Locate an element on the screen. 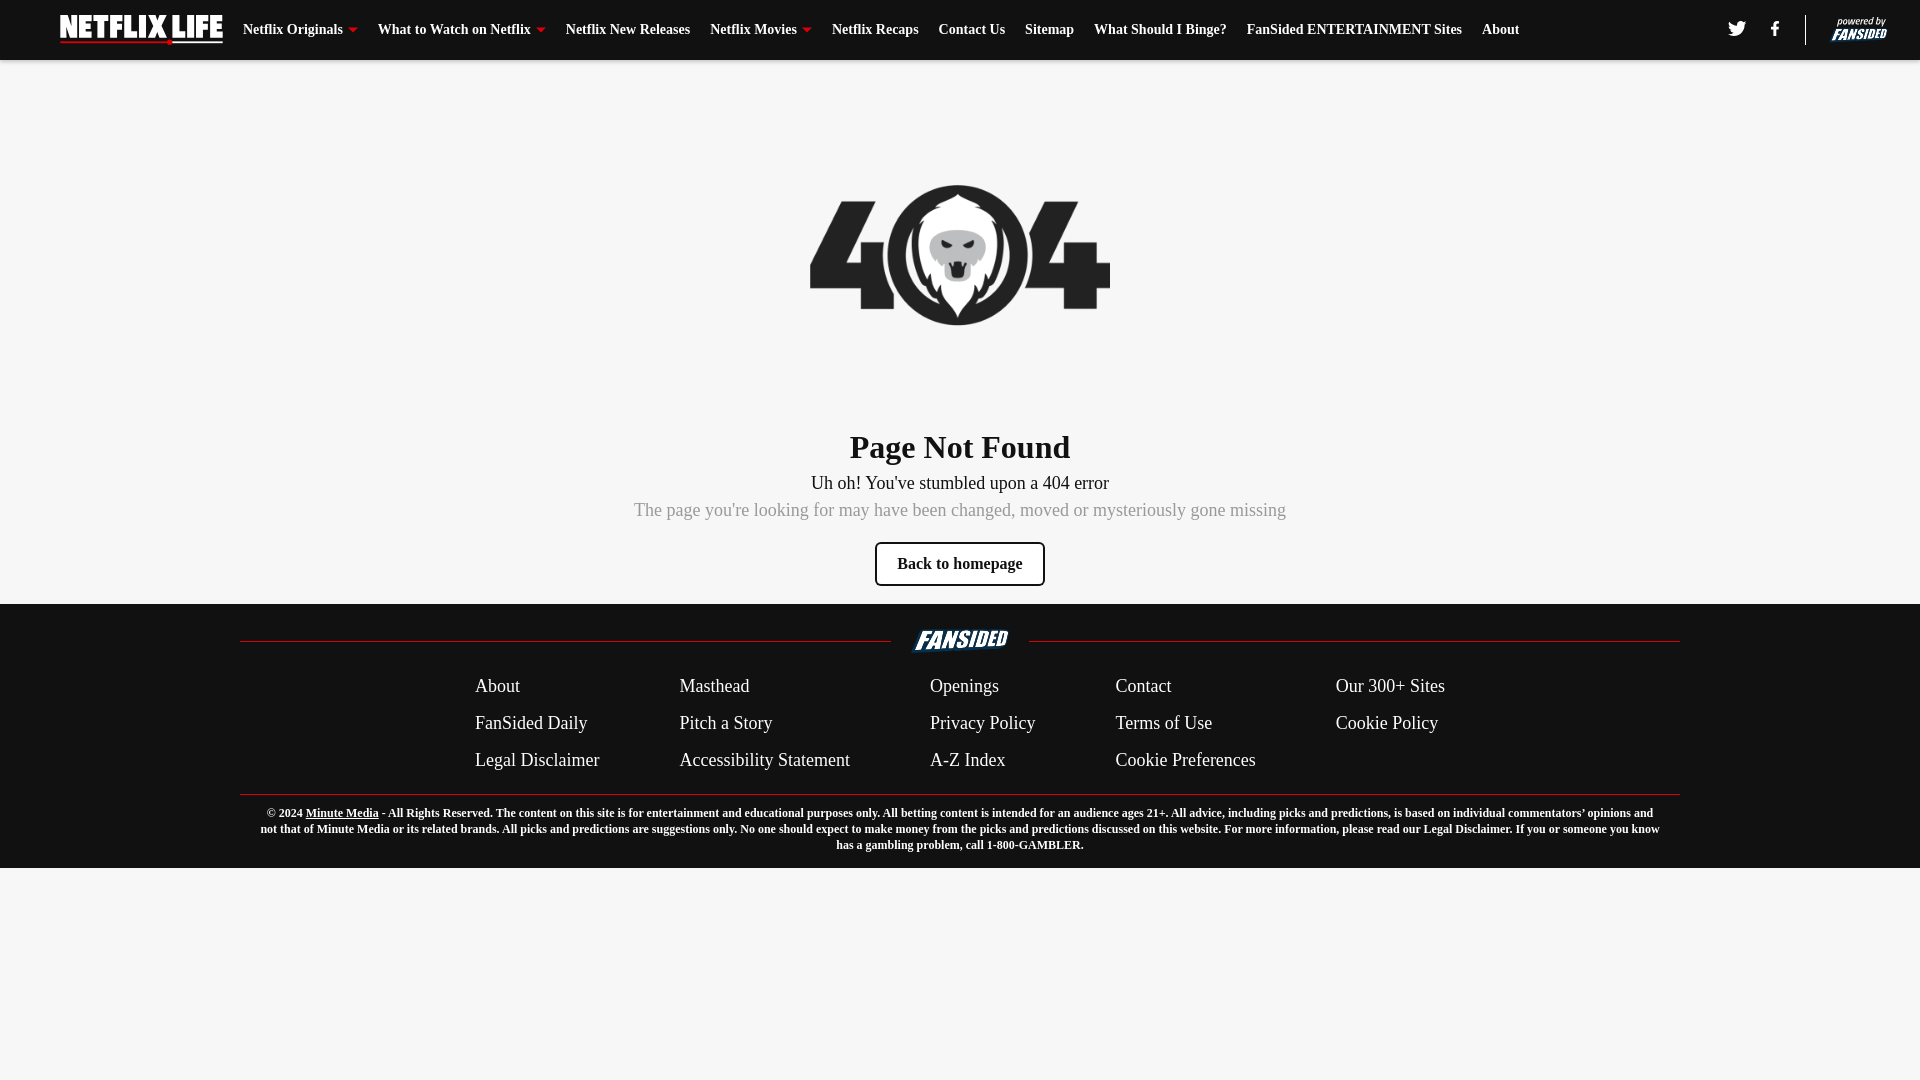 This screenshot has width=1920, height=1080. Netflix Originals is located at coordinates (300, 30).